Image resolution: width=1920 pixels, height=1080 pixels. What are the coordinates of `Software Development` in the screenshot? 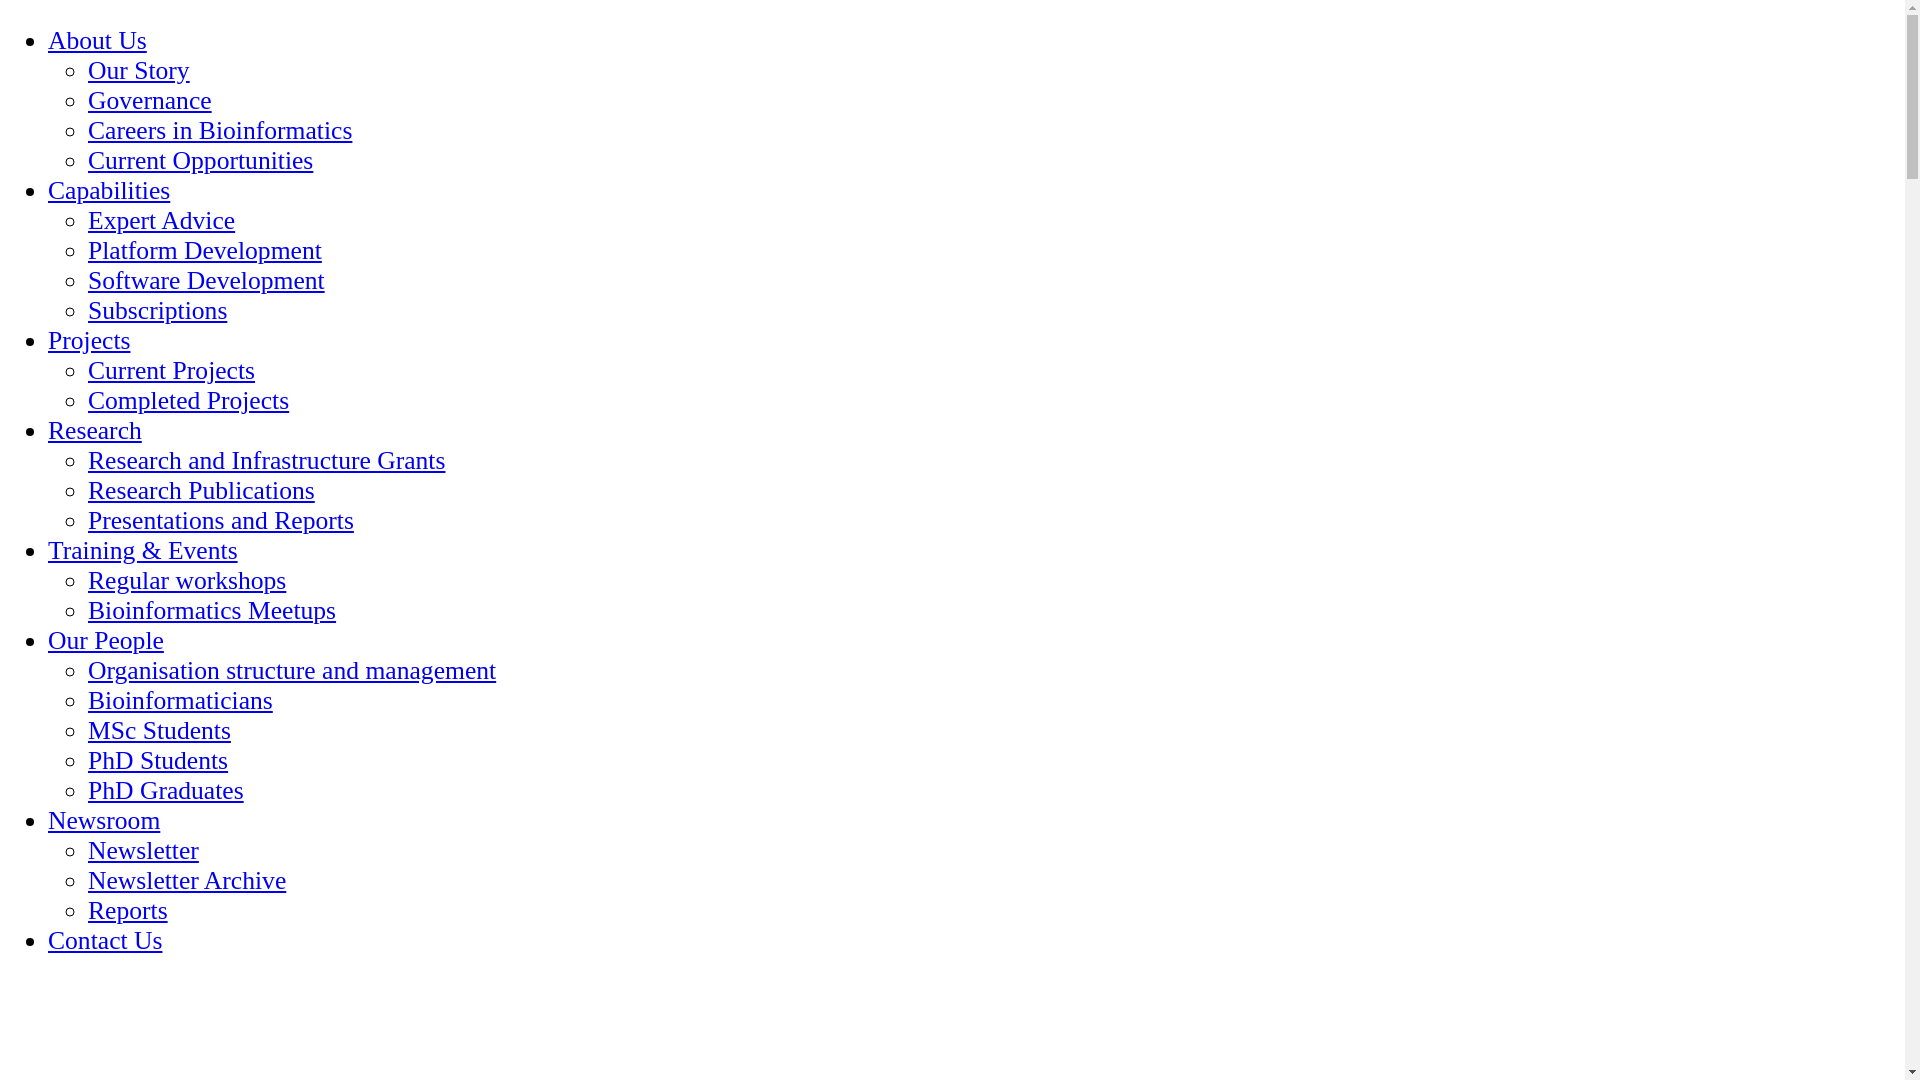 It's located at (206, 280).